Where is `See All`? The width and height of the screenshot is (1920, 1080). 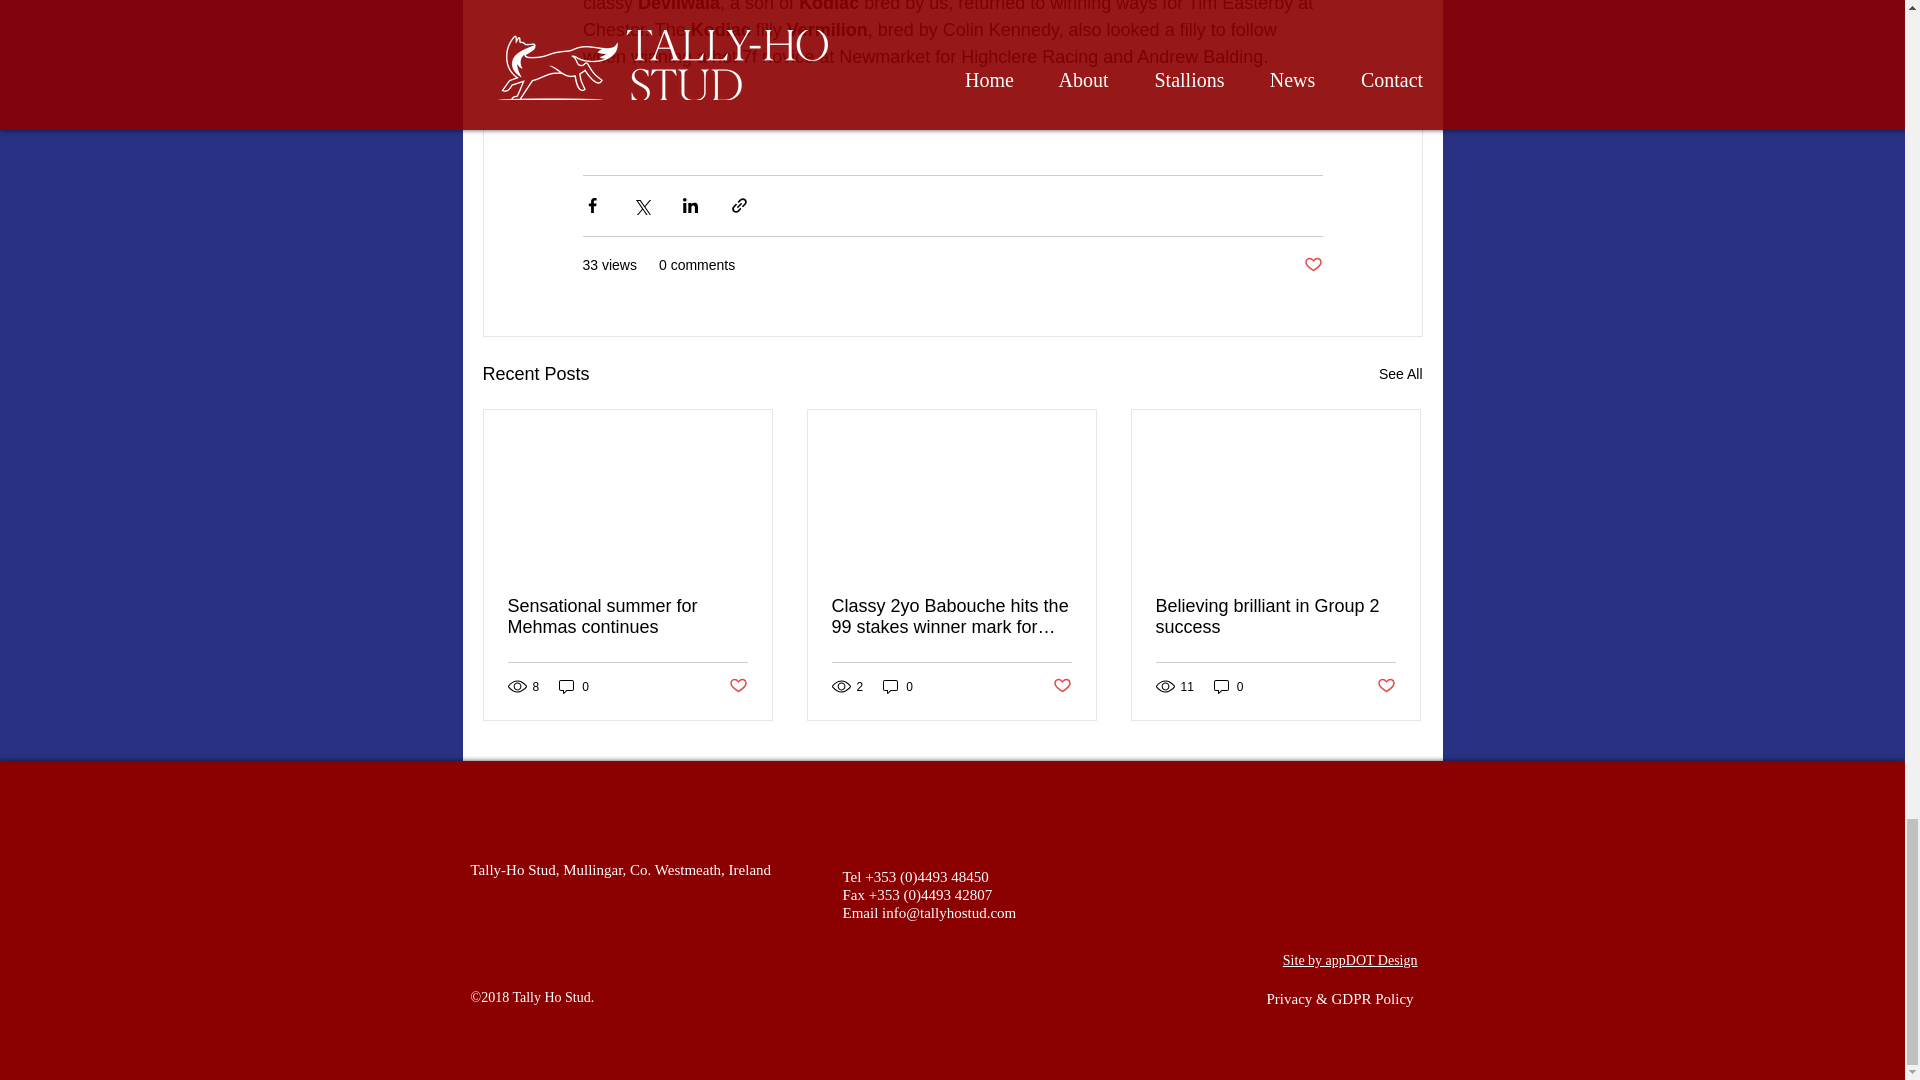 See All is located at coordinates (1400, 374).